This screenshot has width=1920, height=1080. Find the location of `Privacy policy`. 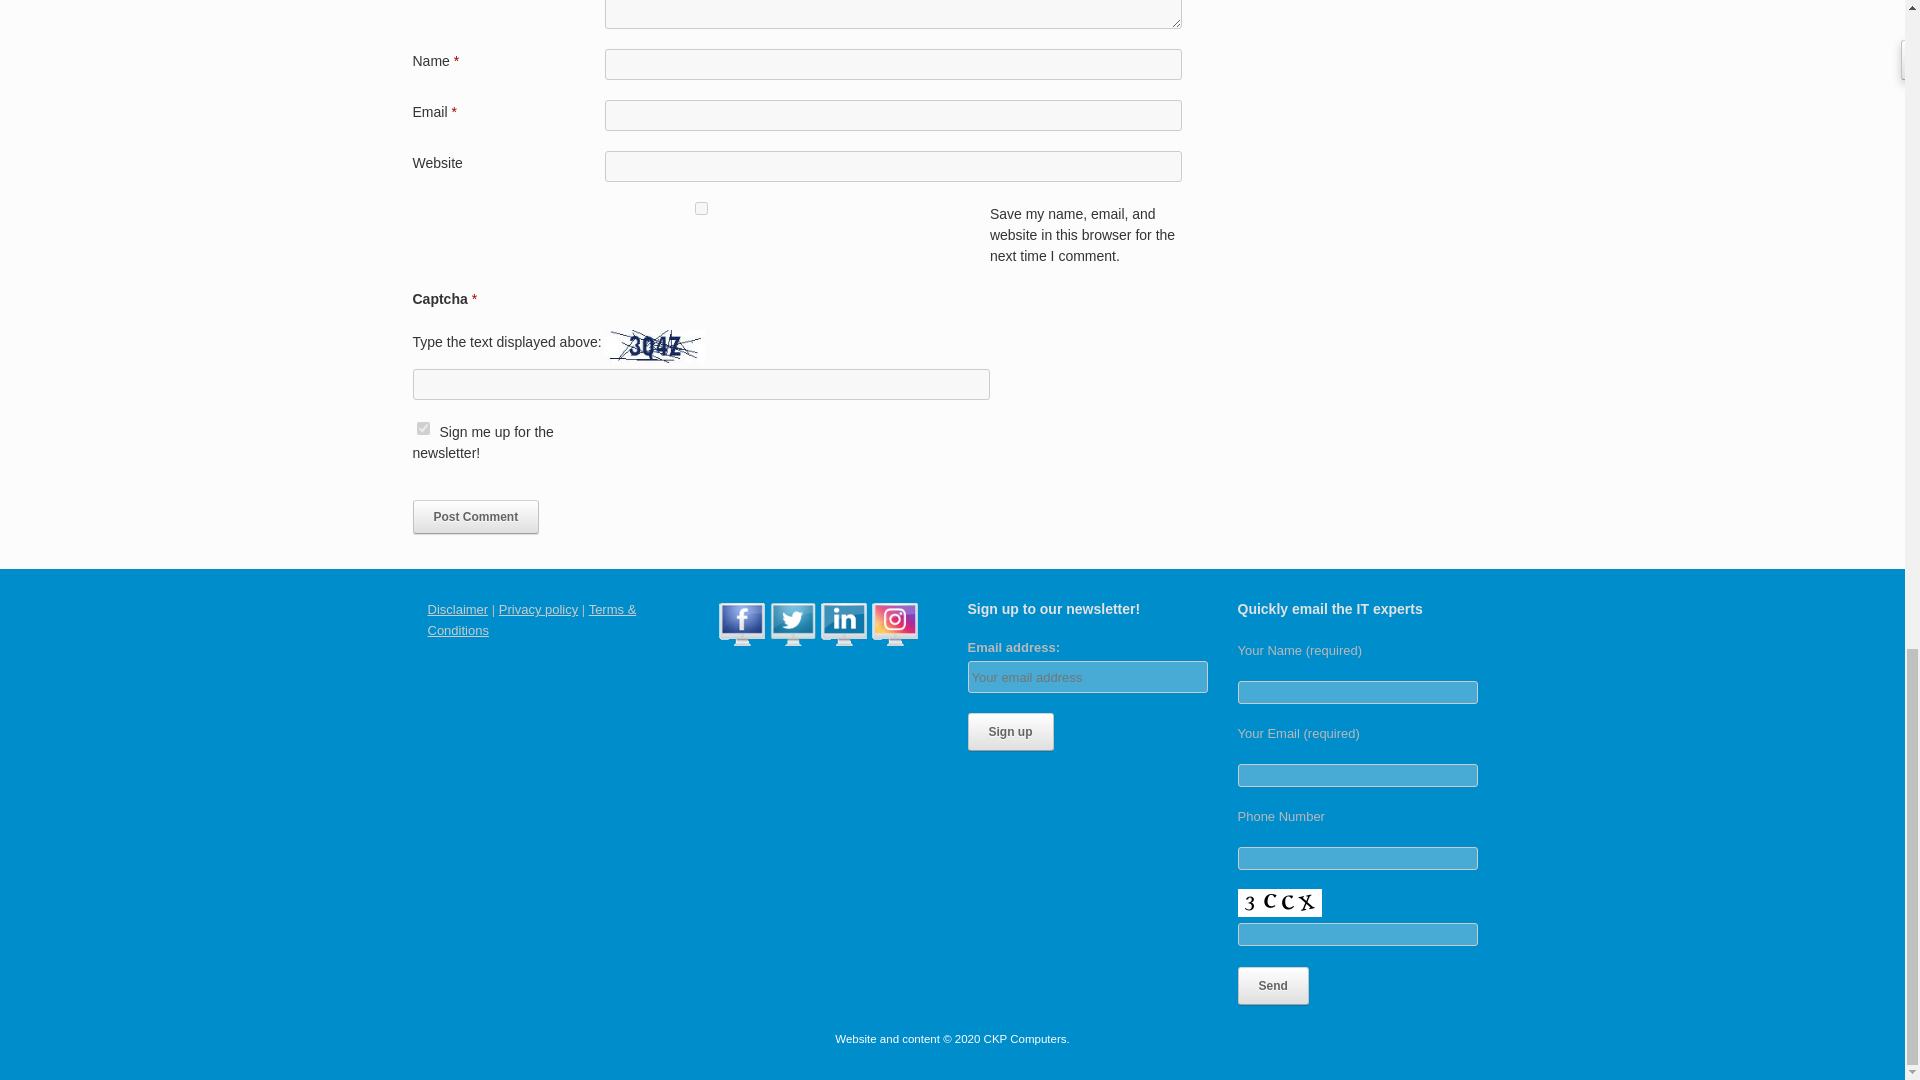

Privacy policy is located at coordinates (538, 608).